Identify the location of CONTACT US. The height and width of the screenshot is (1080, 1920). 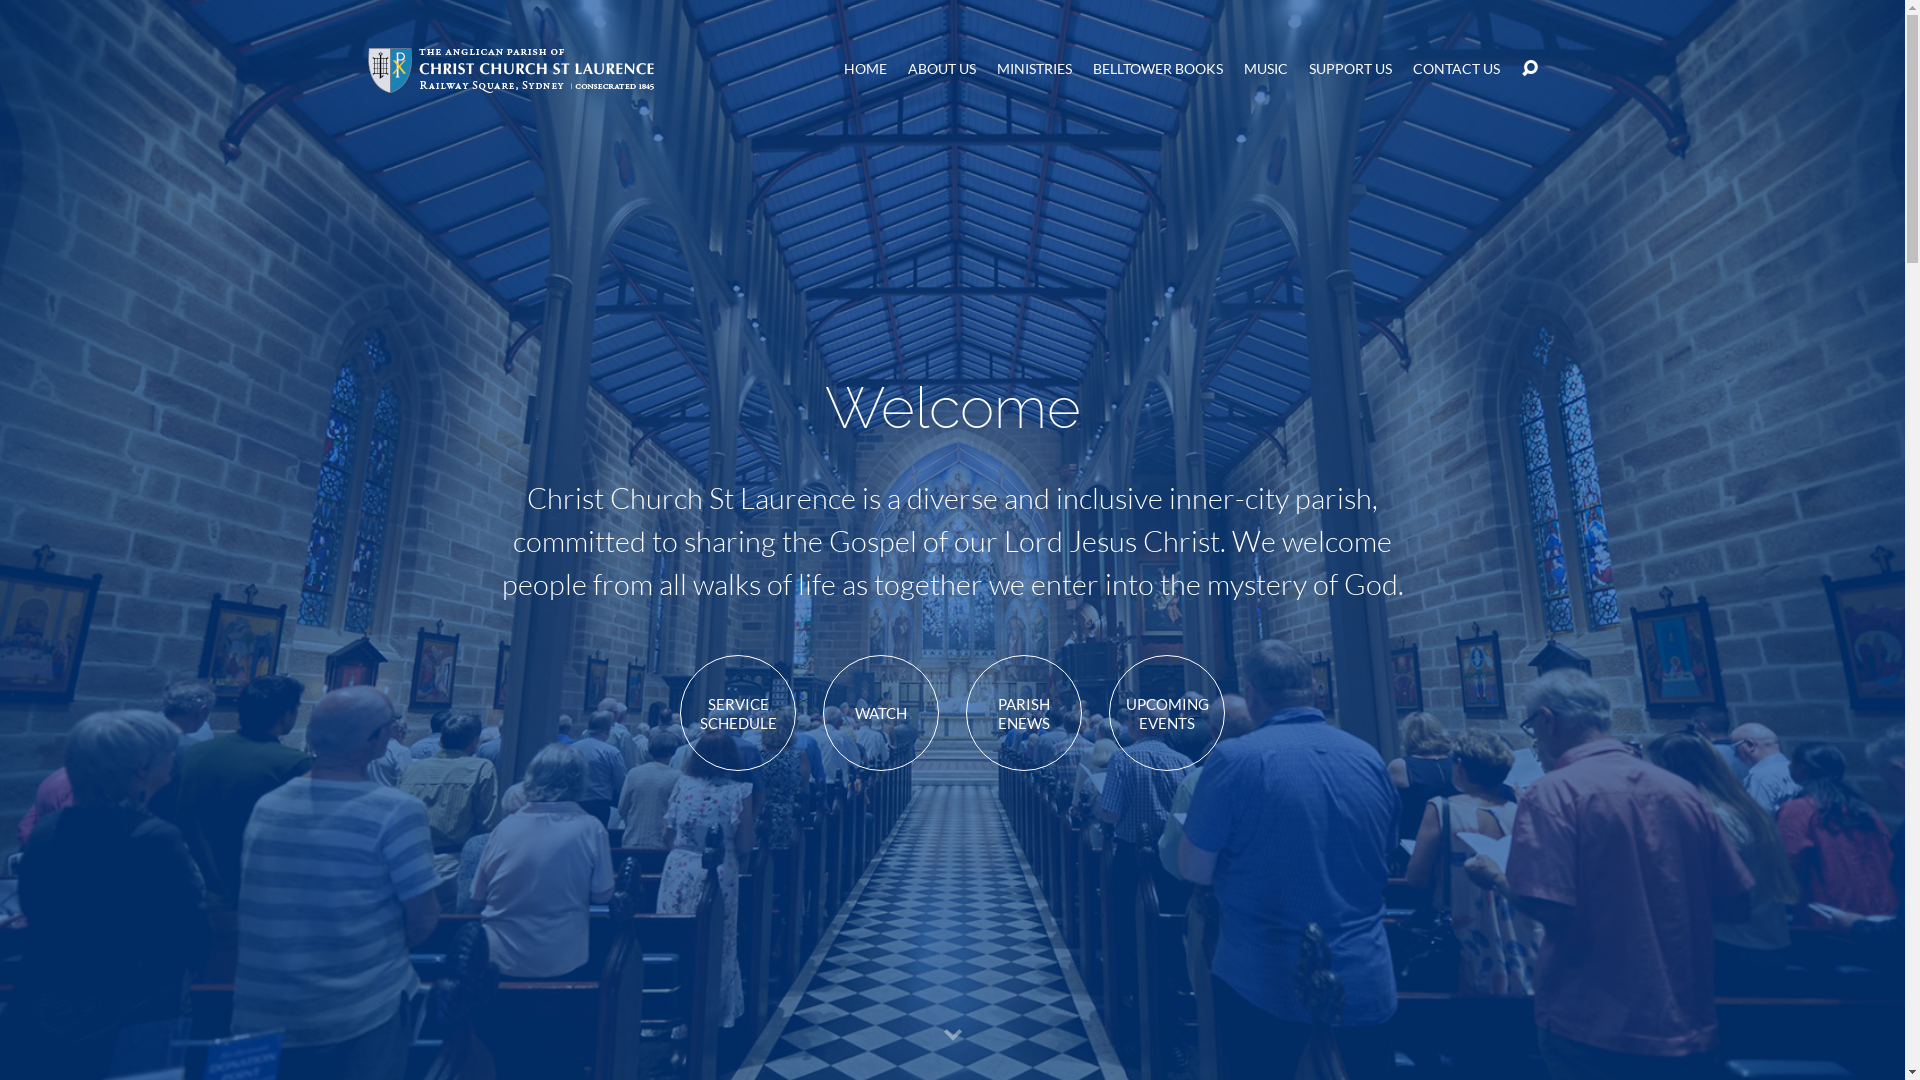
(1456, 69).